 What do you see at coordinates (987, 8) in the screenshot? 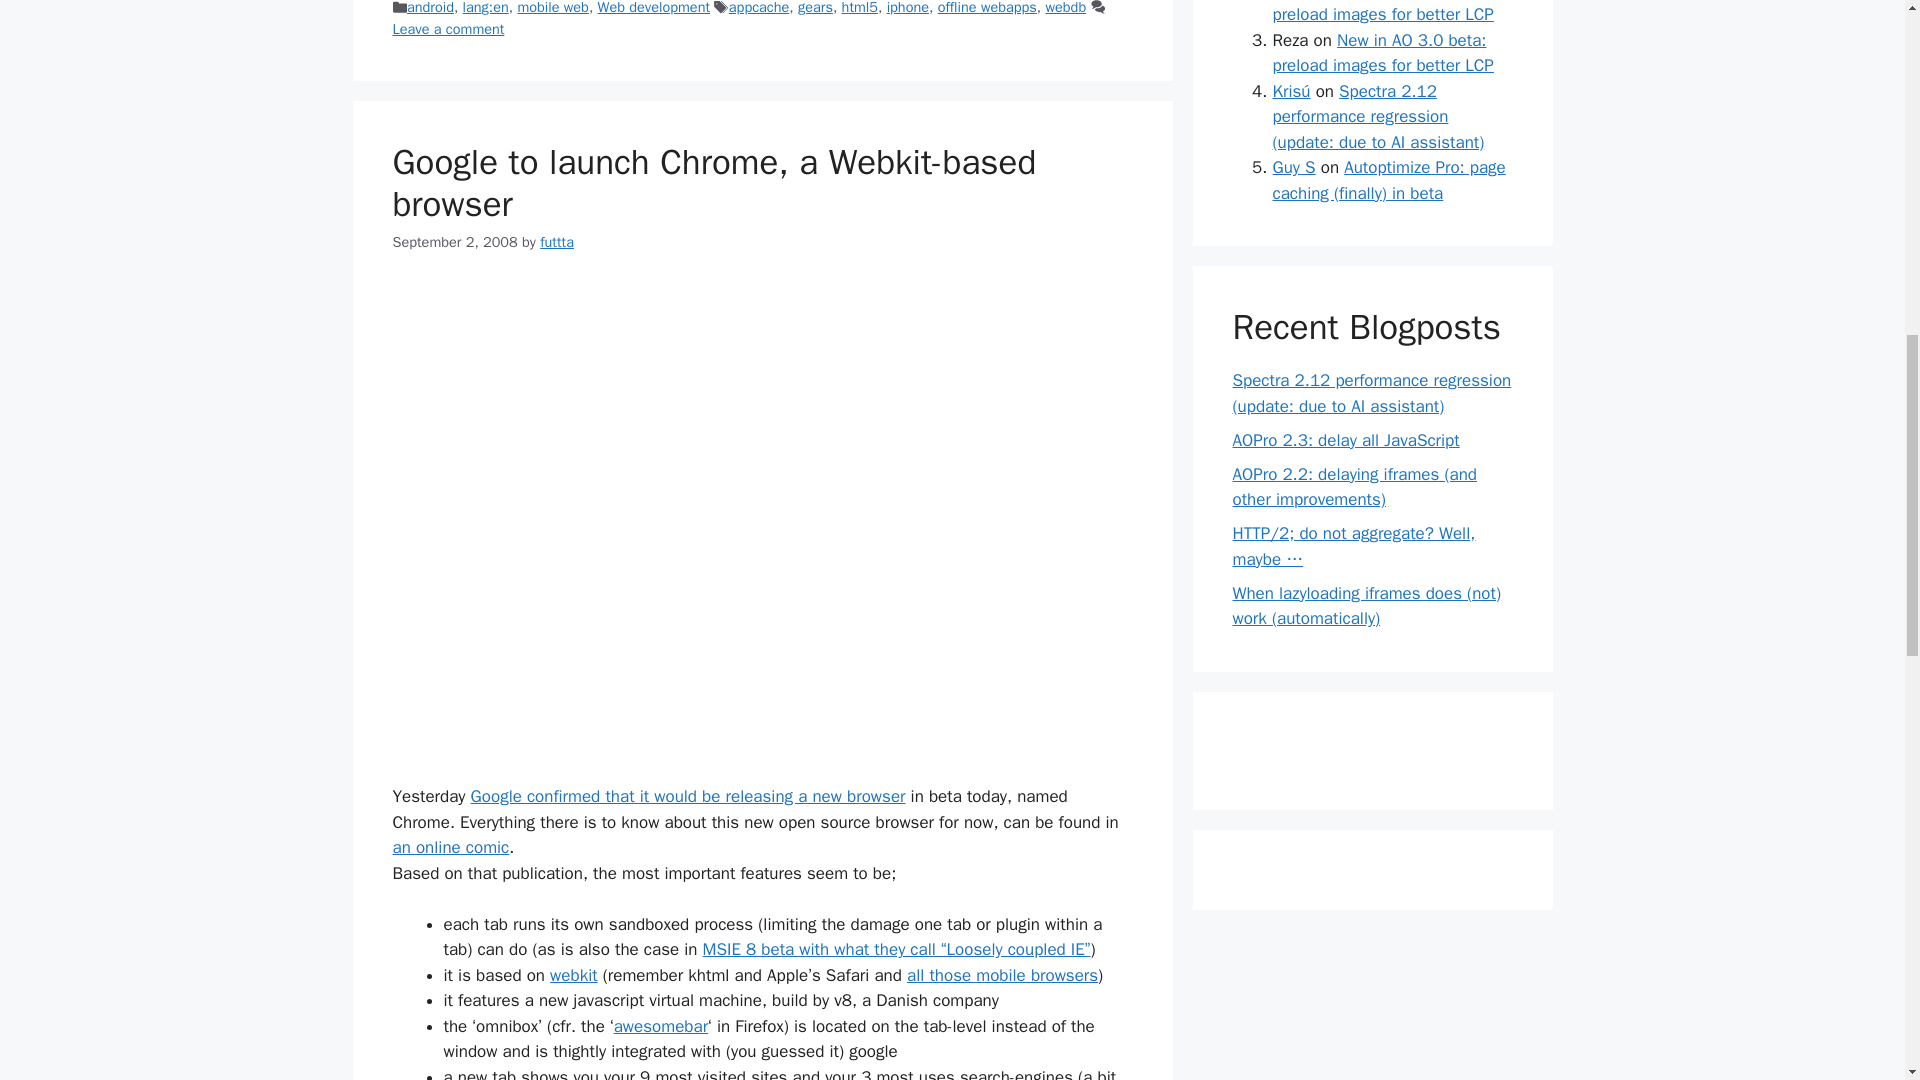
I see `offline webapps` at bounding box center [987, 8].